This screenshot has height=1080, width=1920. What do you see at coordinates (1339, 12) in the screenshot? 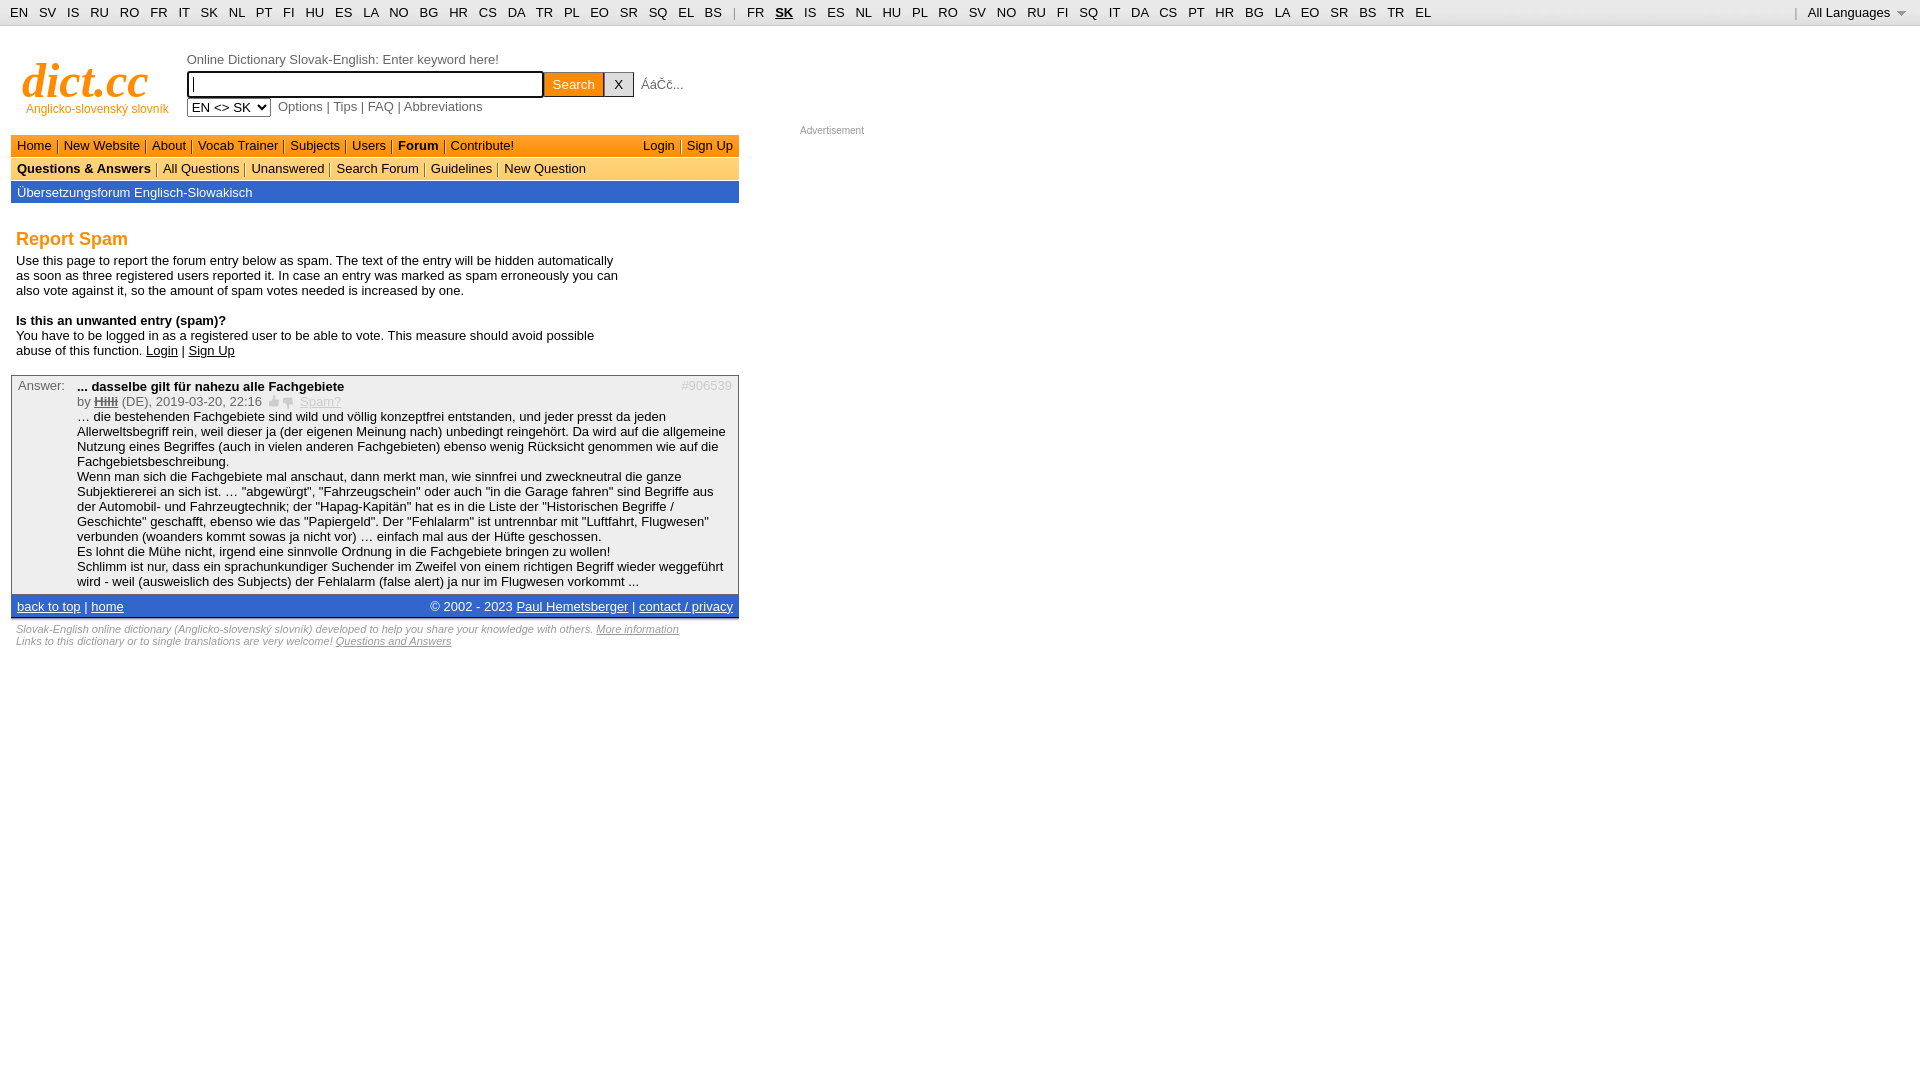
I see `SR` at bounding box center [1339, 12].